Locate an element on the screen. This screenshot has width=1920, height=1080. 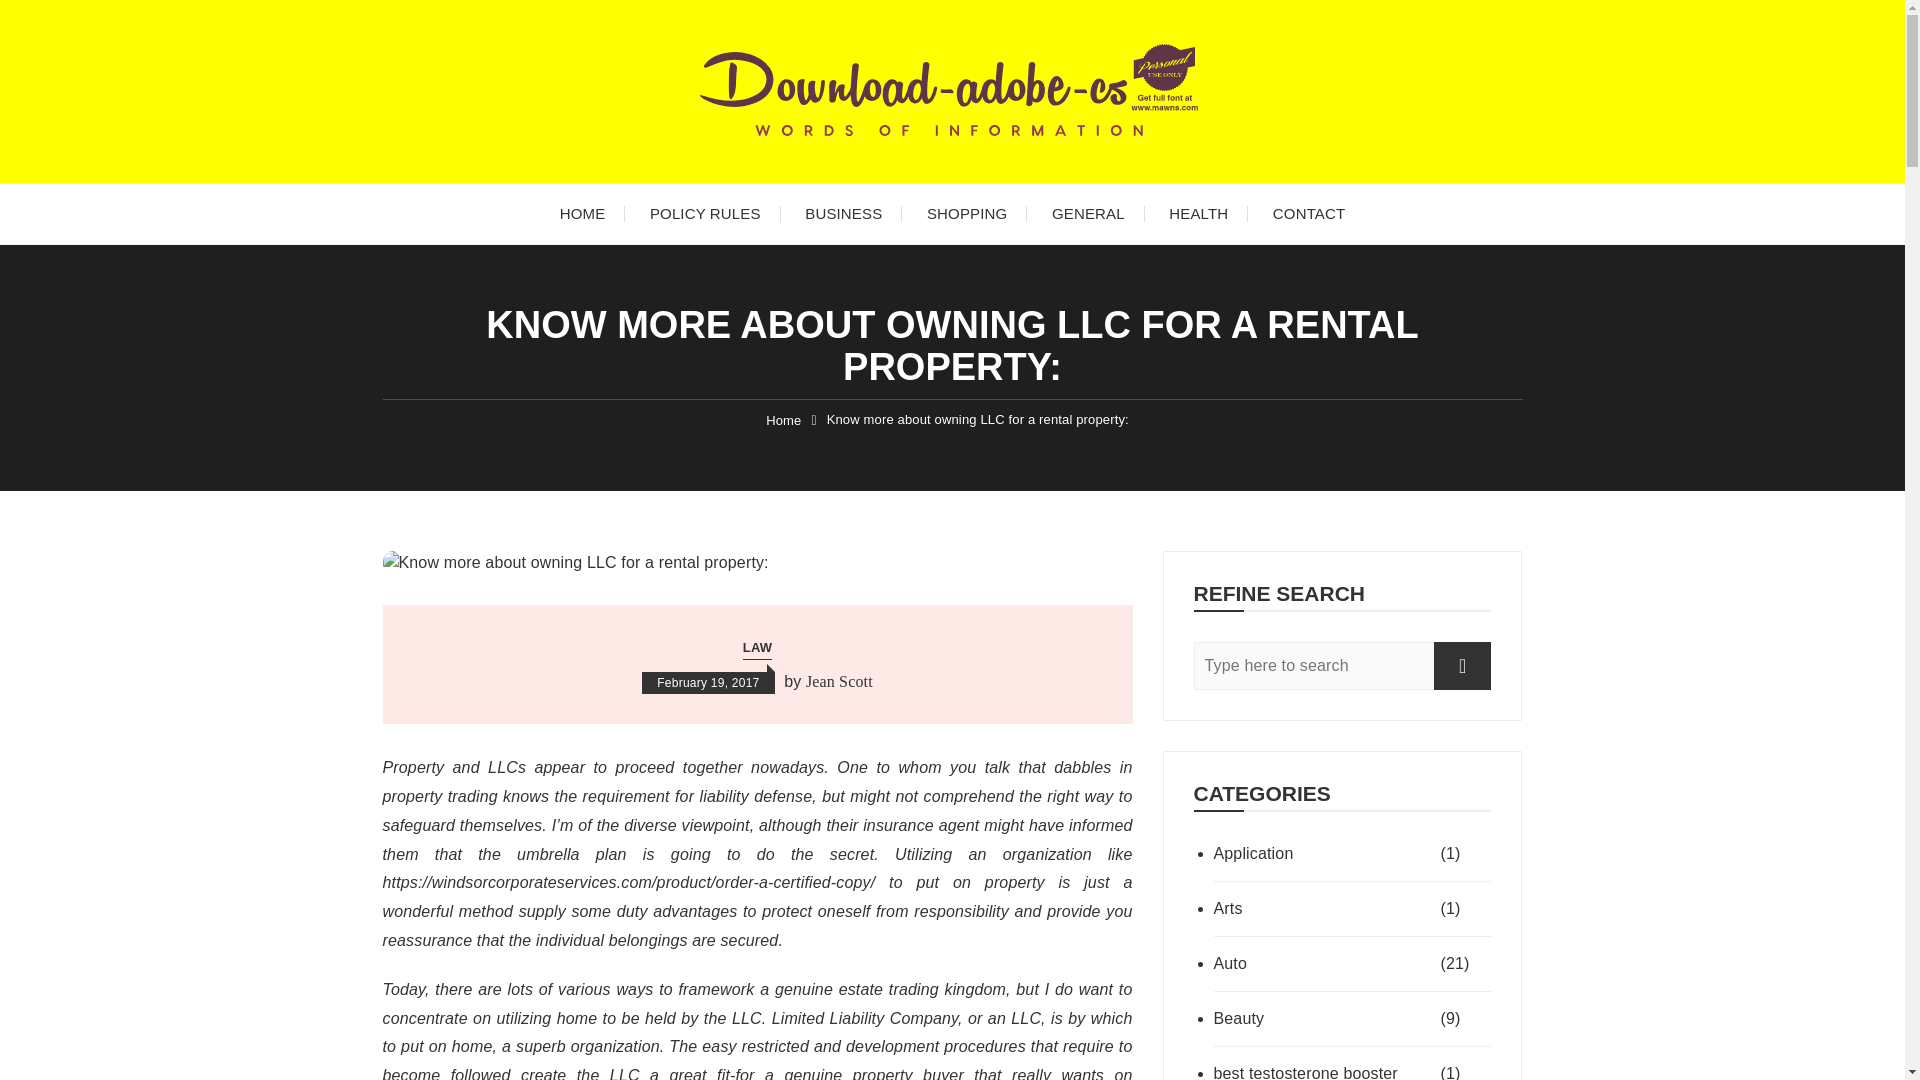
Know more about owning LLC for a rental property: is located at coordinates (978, 420).